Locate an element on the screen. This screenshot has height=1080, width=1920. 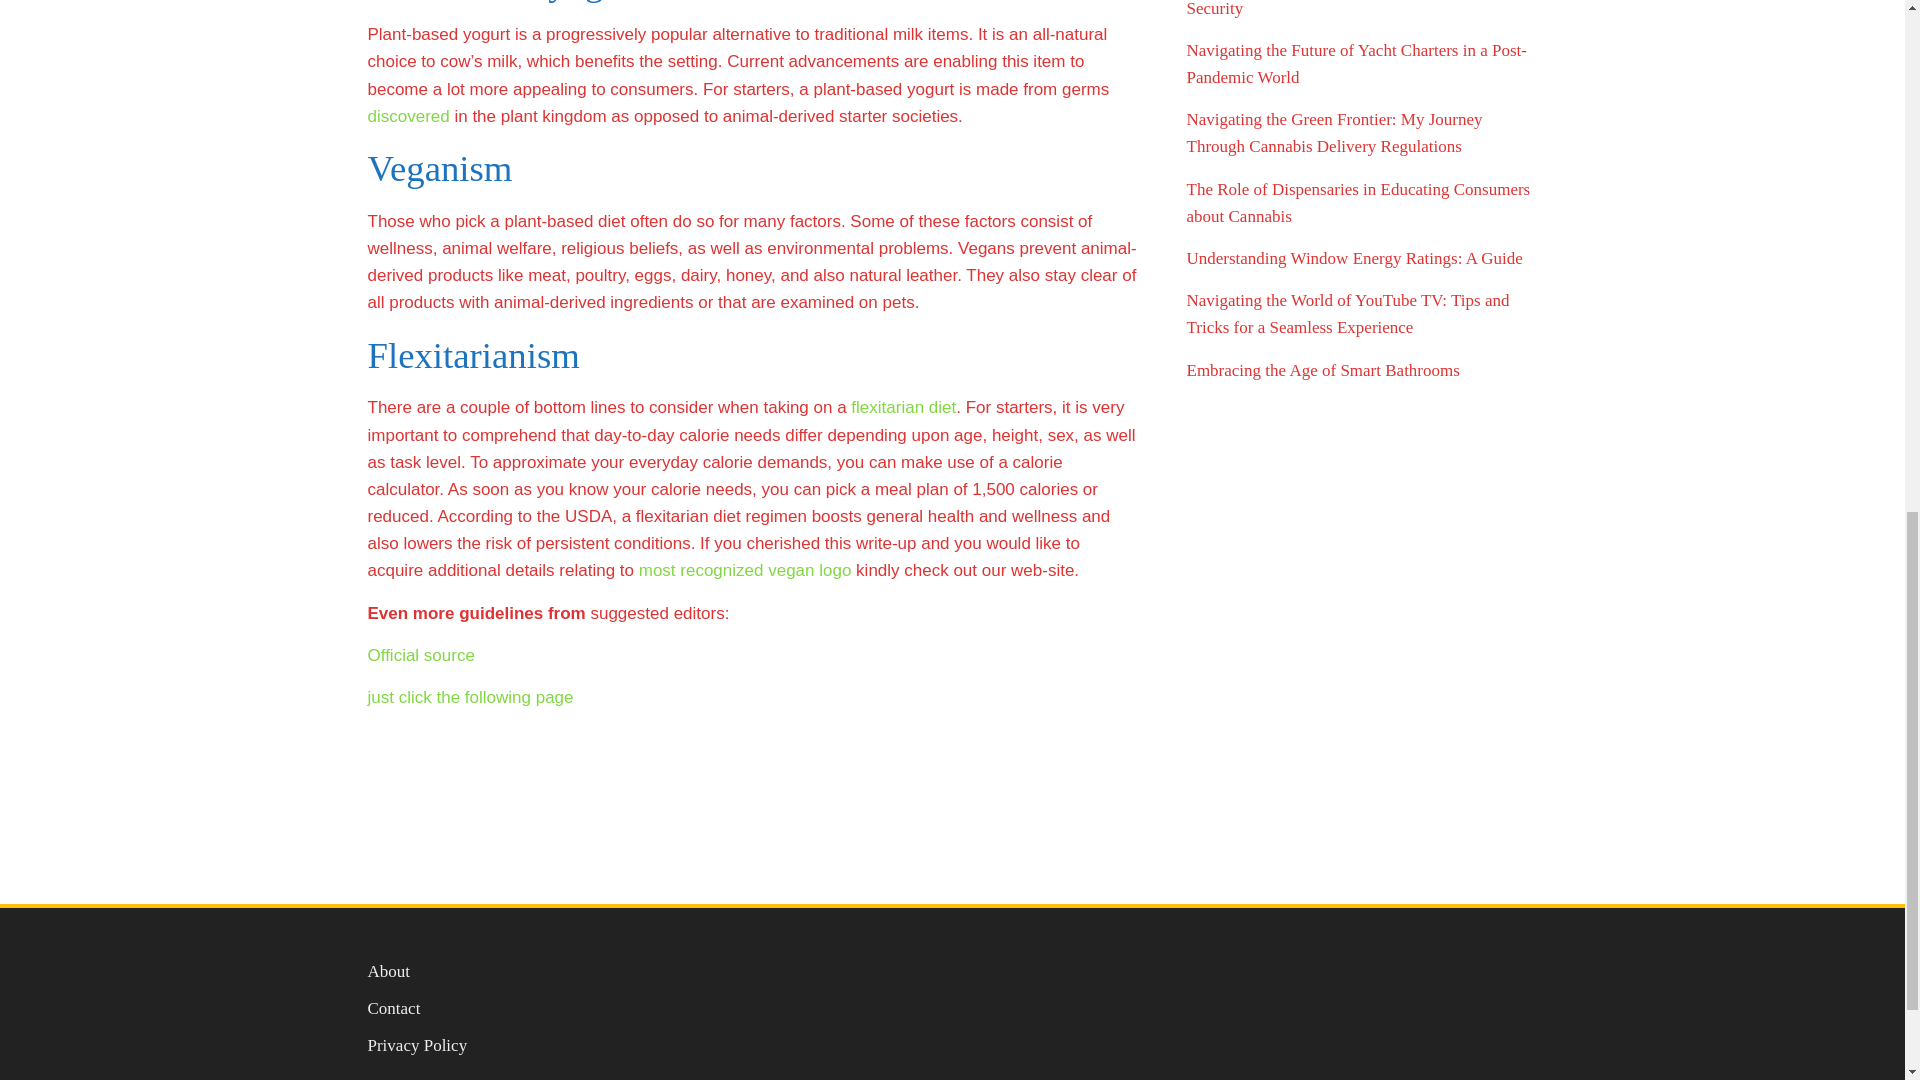
Embracing the Age of Smart Bathrooms is located at coordinates (1322, 370).